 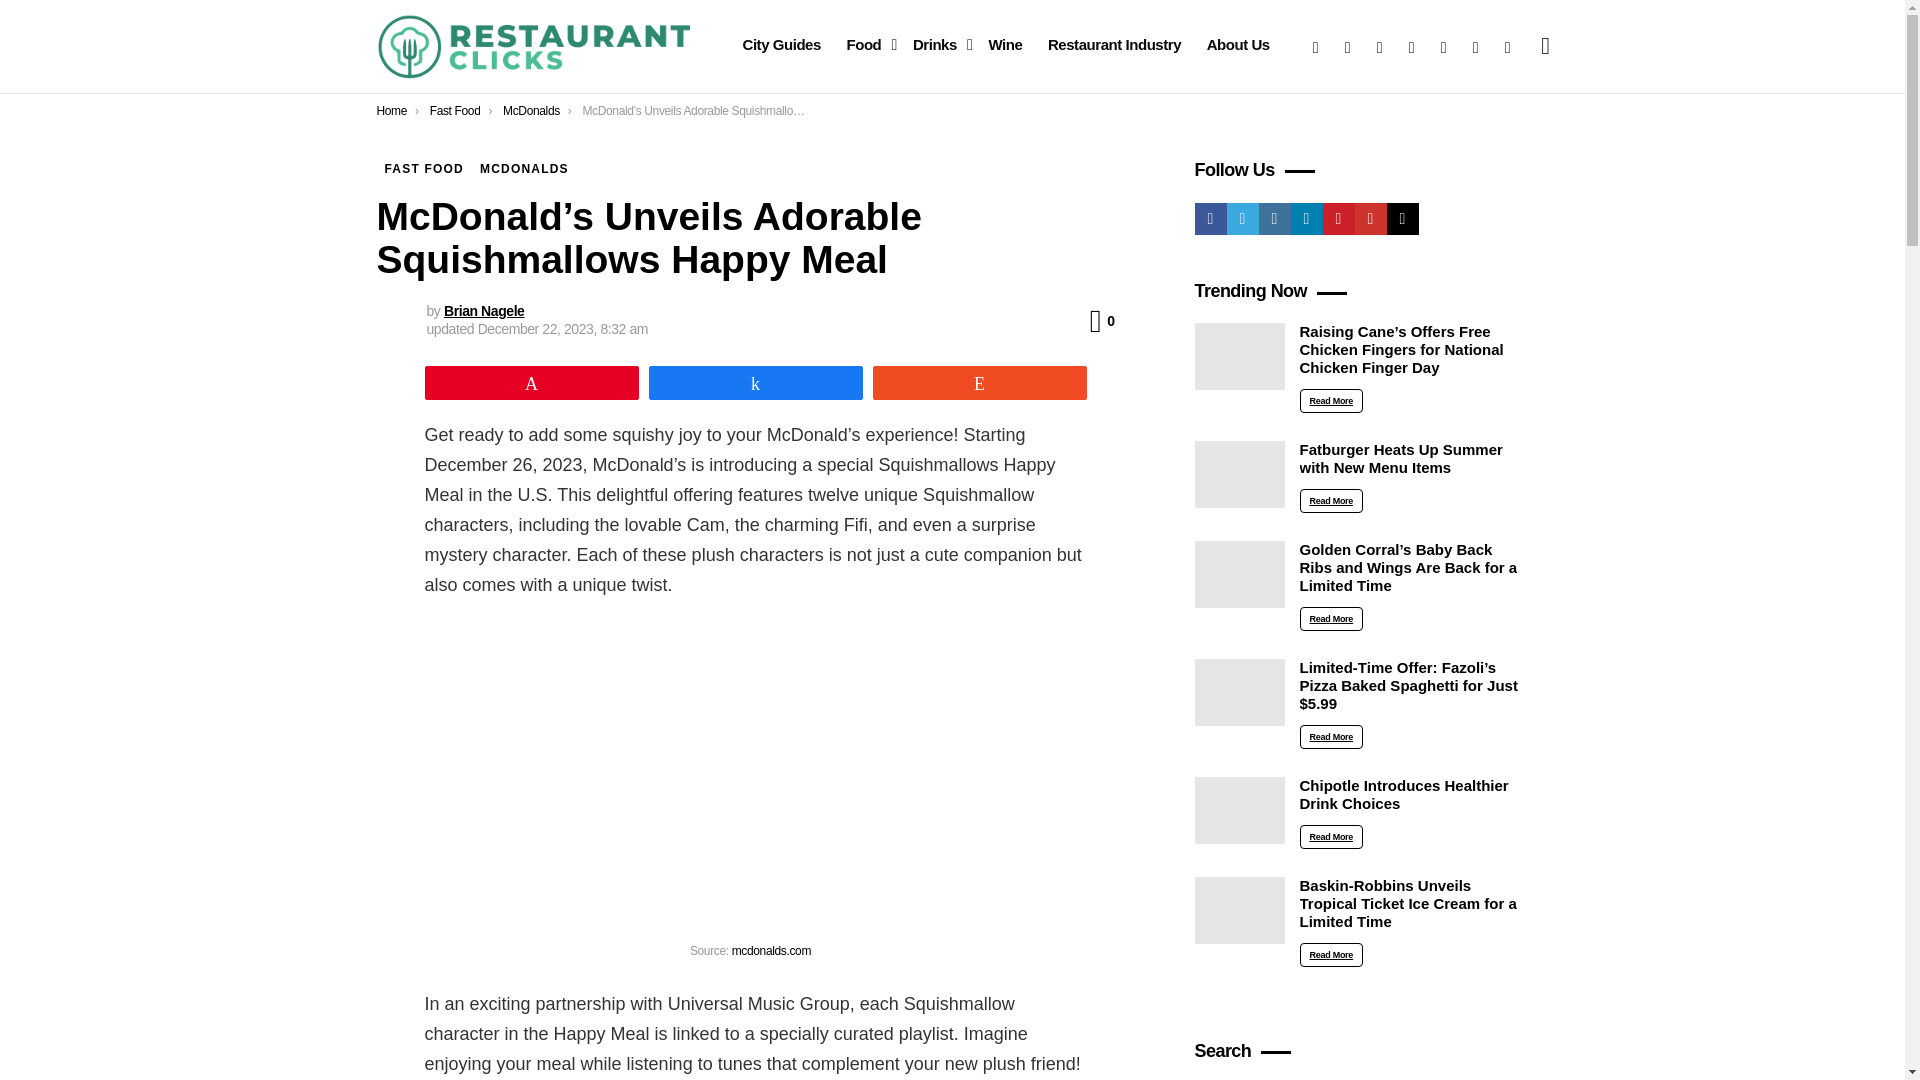 I want to click on youtube, so click(x=1475, y=46).